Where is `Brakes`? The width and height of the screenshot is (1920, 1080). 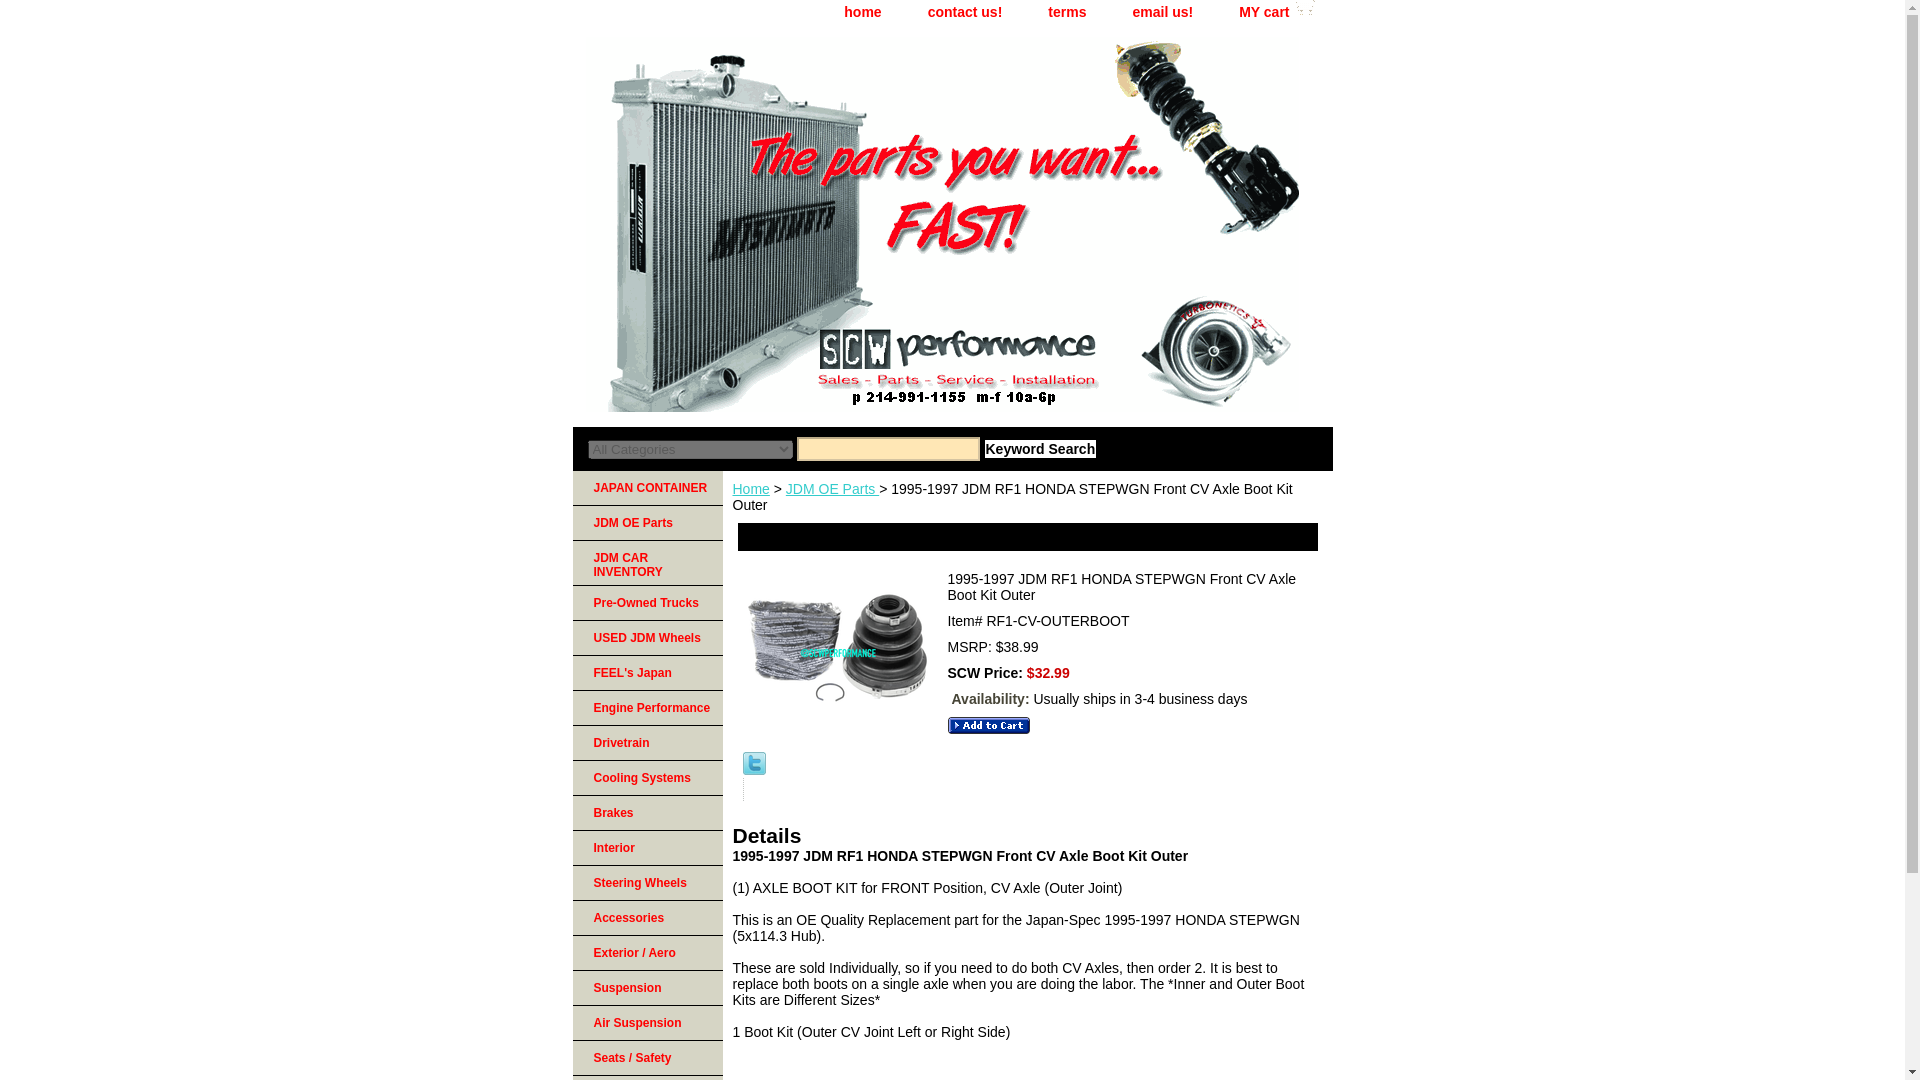
Brakes is located at coordinates (646, 812).